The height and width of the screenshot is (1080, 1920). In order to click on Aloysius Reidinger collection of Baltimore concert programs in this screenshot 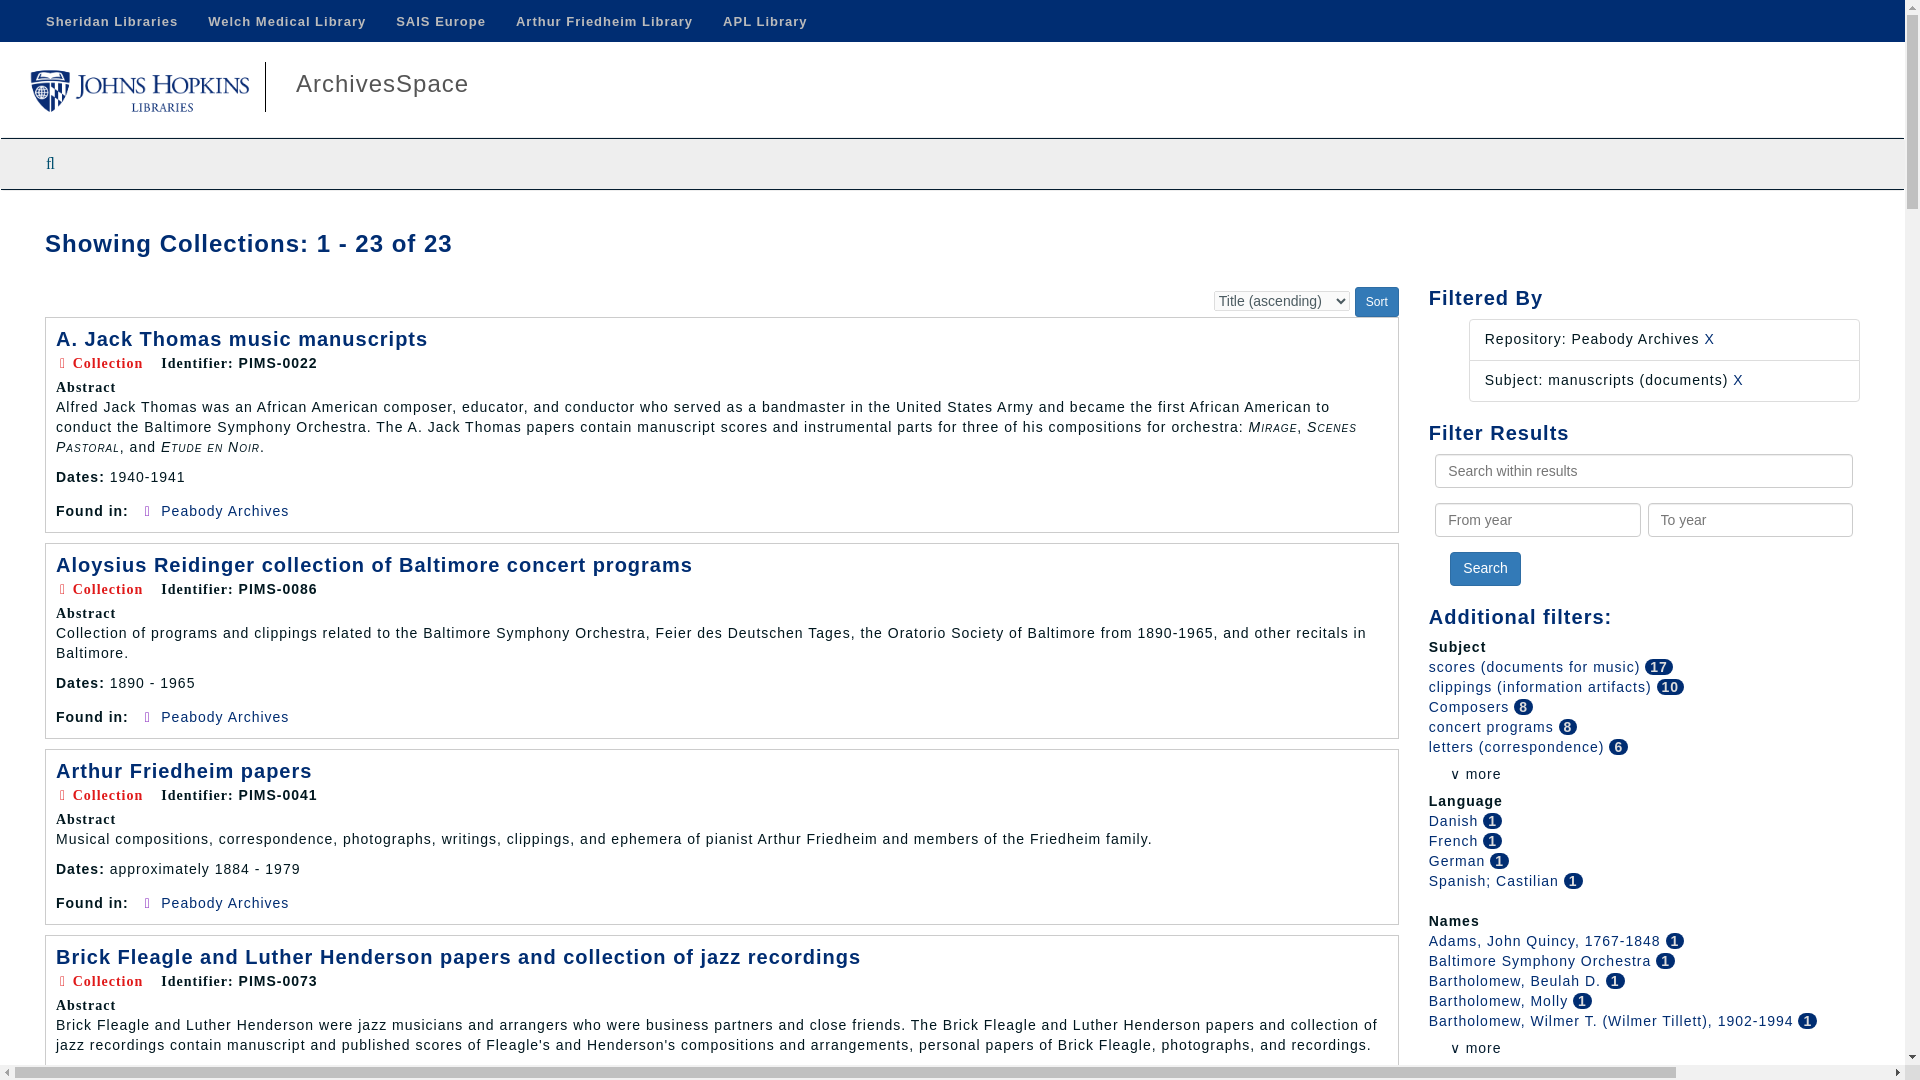, I will do `click(374, 564)`.